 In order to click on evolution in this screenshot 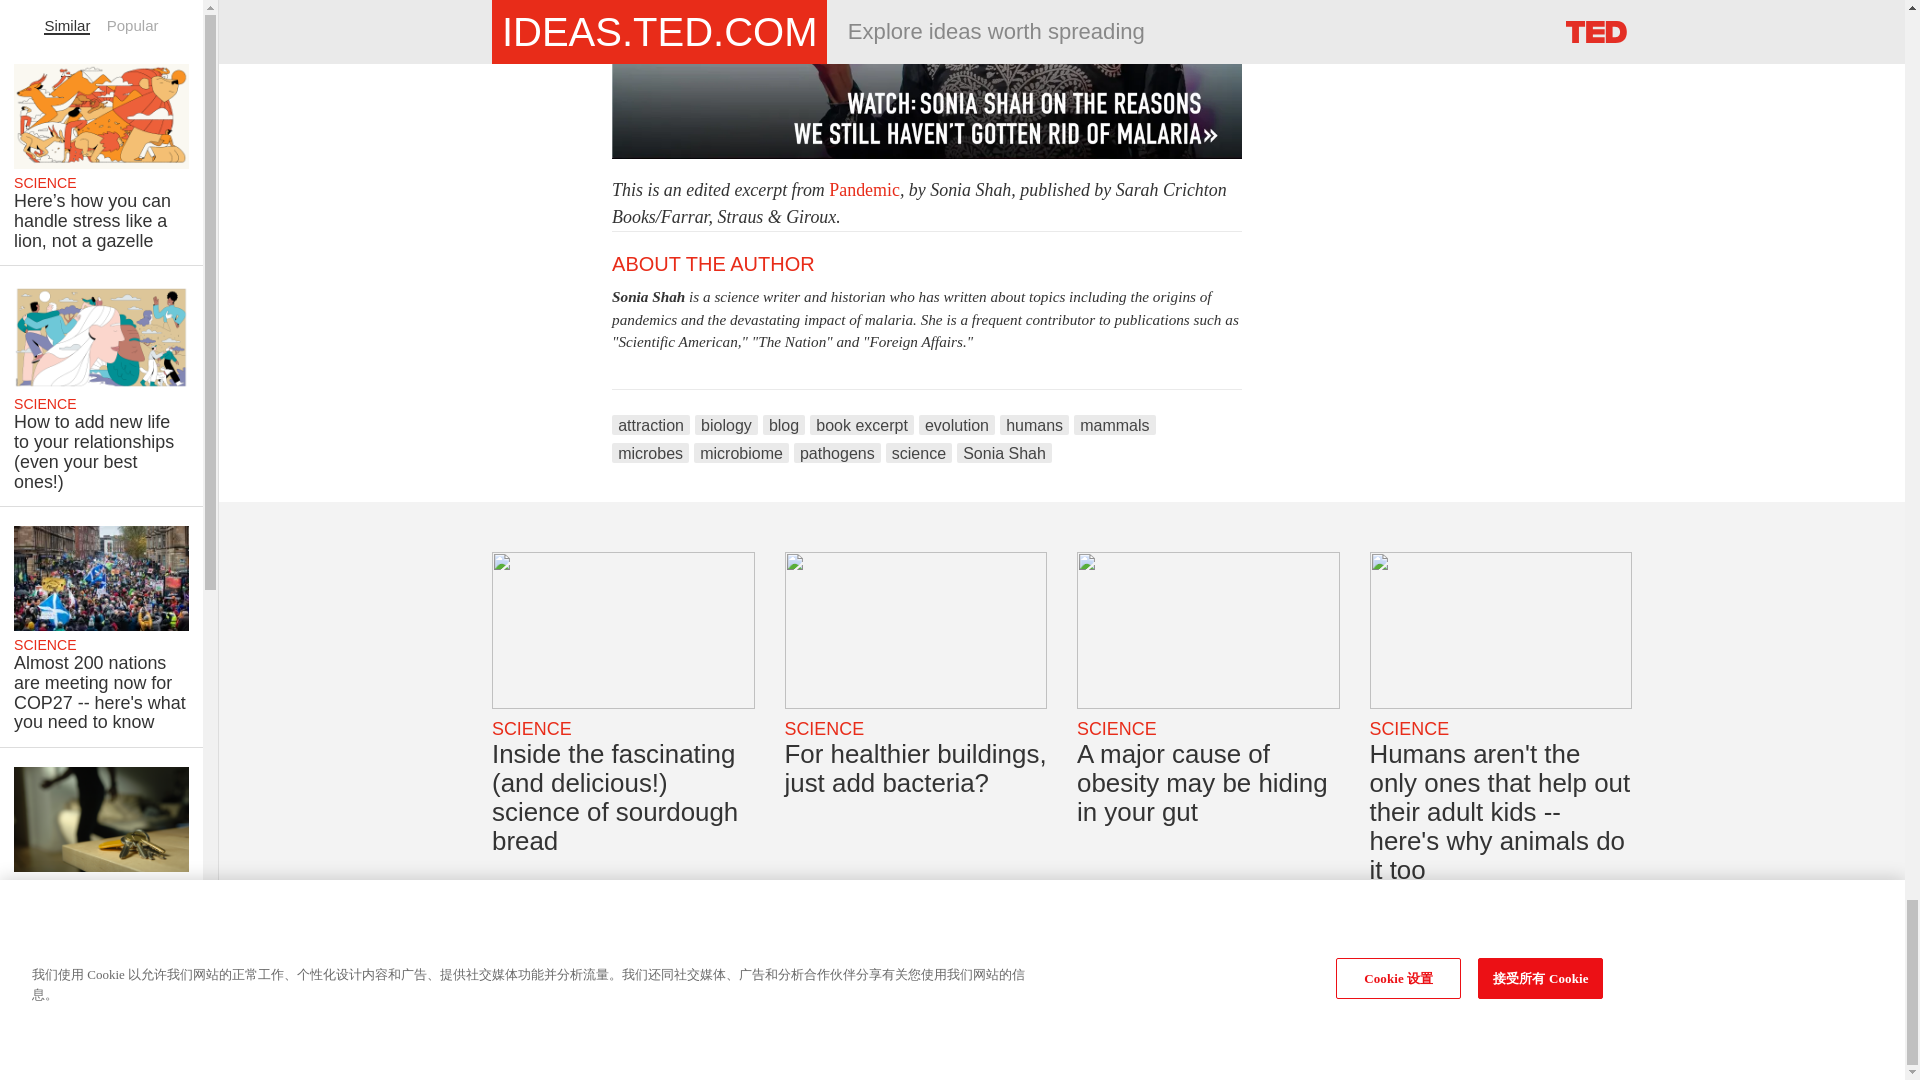, I will do `click(956, 424)`.